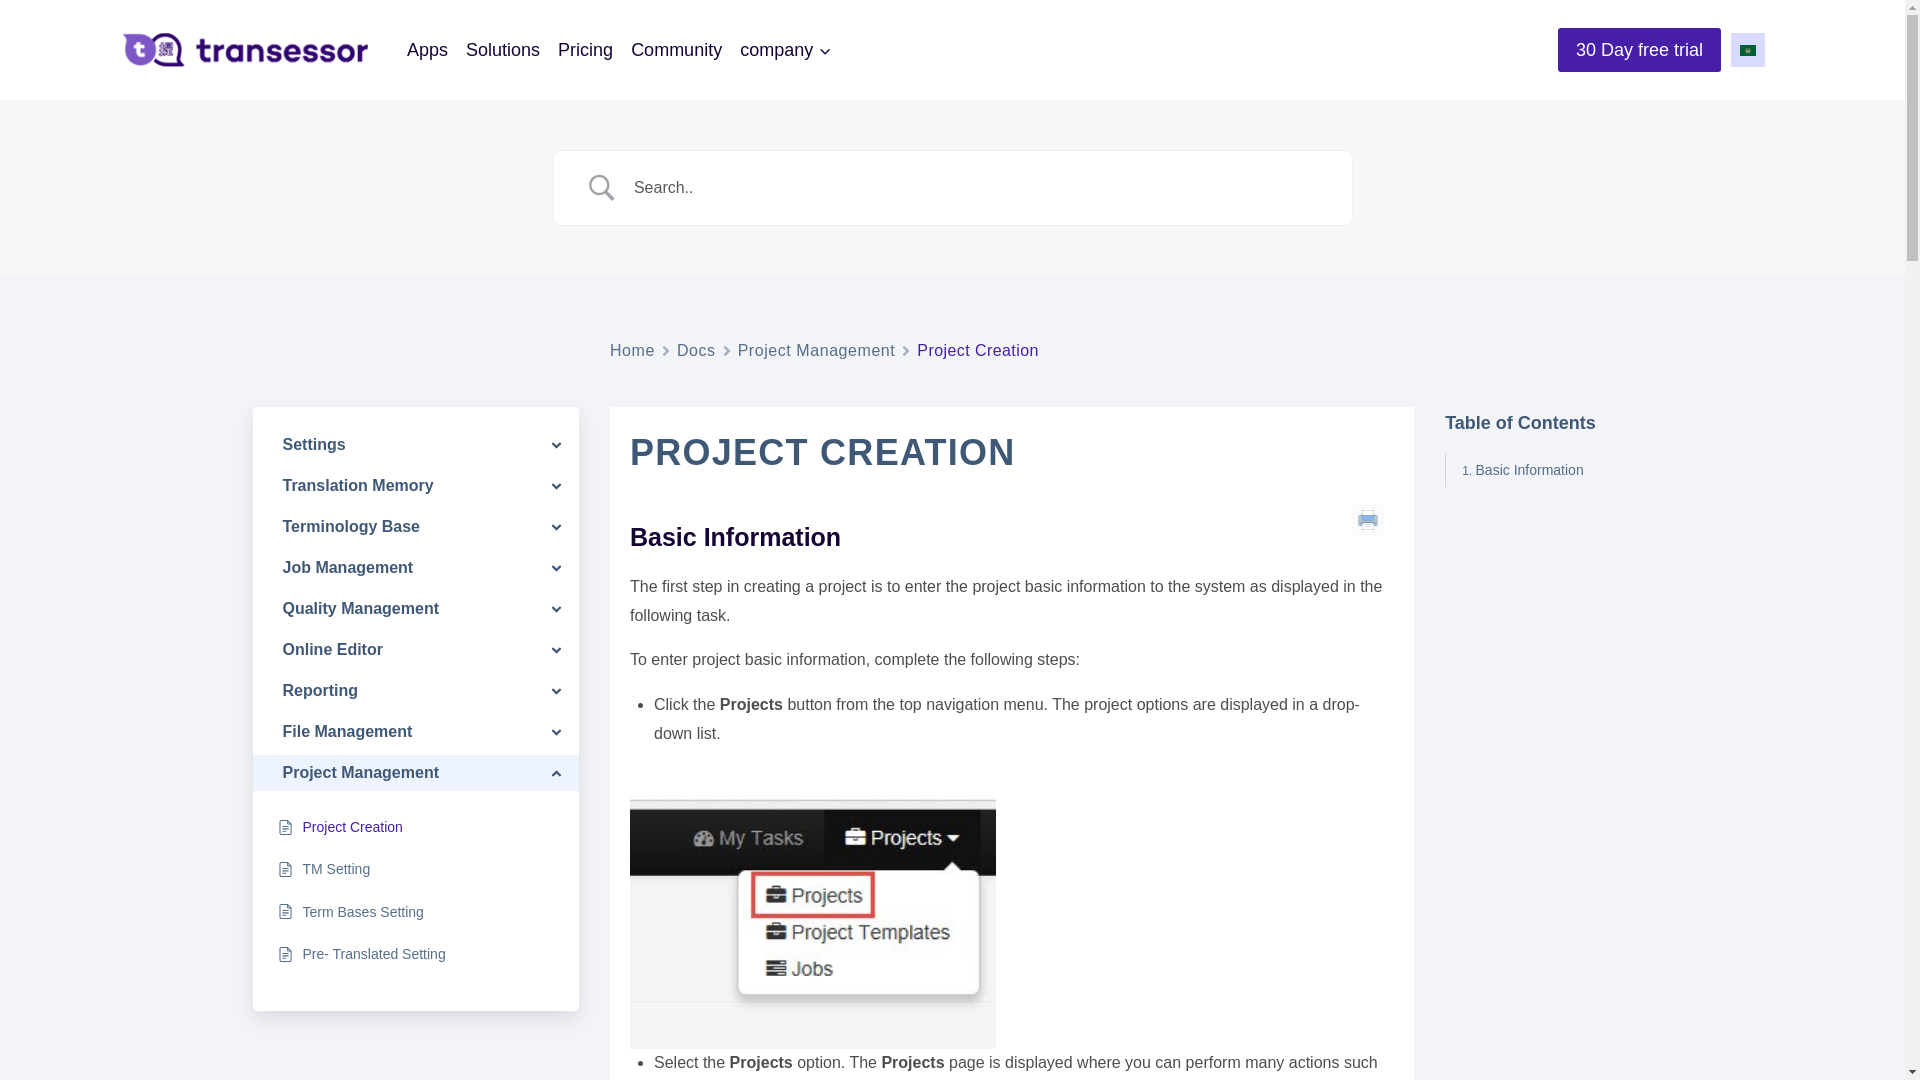 This screenshot has width=1920, height=1080. Describe the element at coordinates (426, 49) in the screenshot. I see `Apps` at that location.